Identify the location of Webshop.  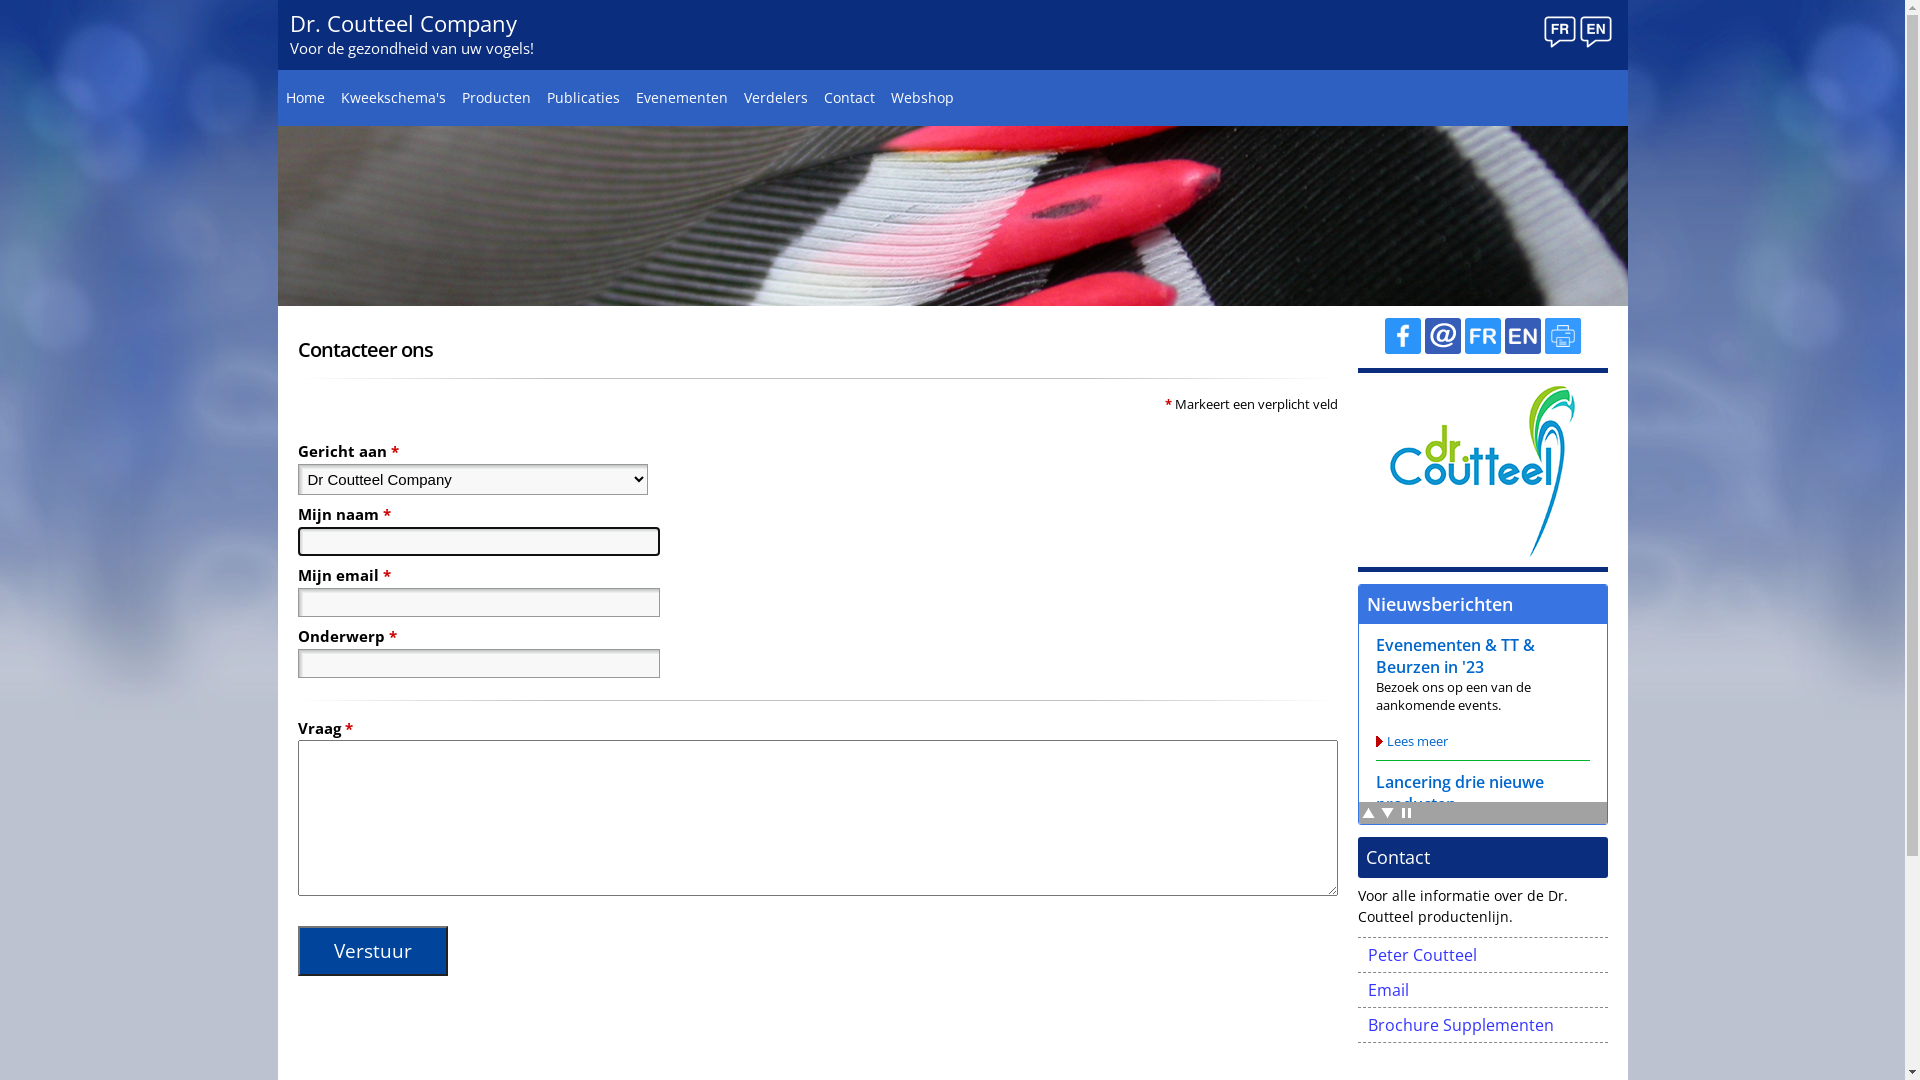
(922, 98).